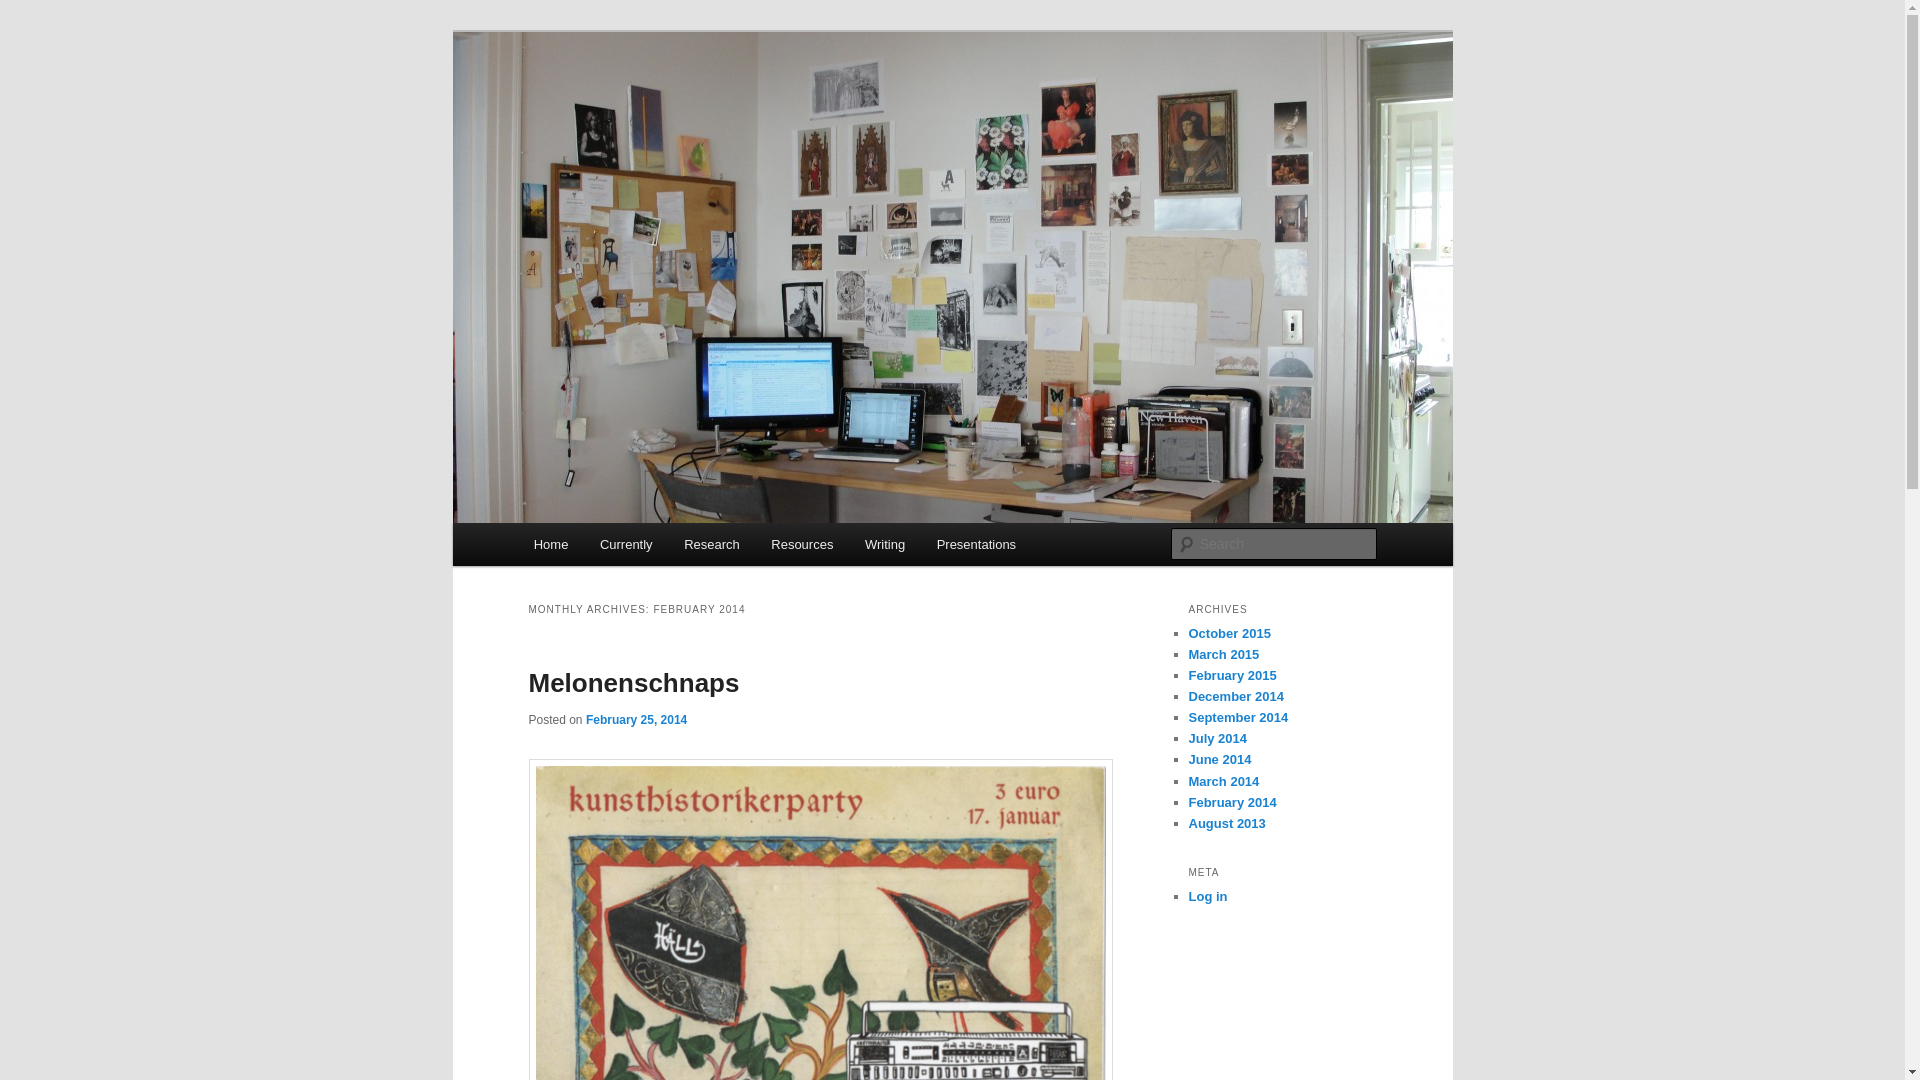 The width and height of the screenshot is (1920, 1080). Describe the element at coordinates (1207, 896) in the screenshot. I see `Log in` at that location.